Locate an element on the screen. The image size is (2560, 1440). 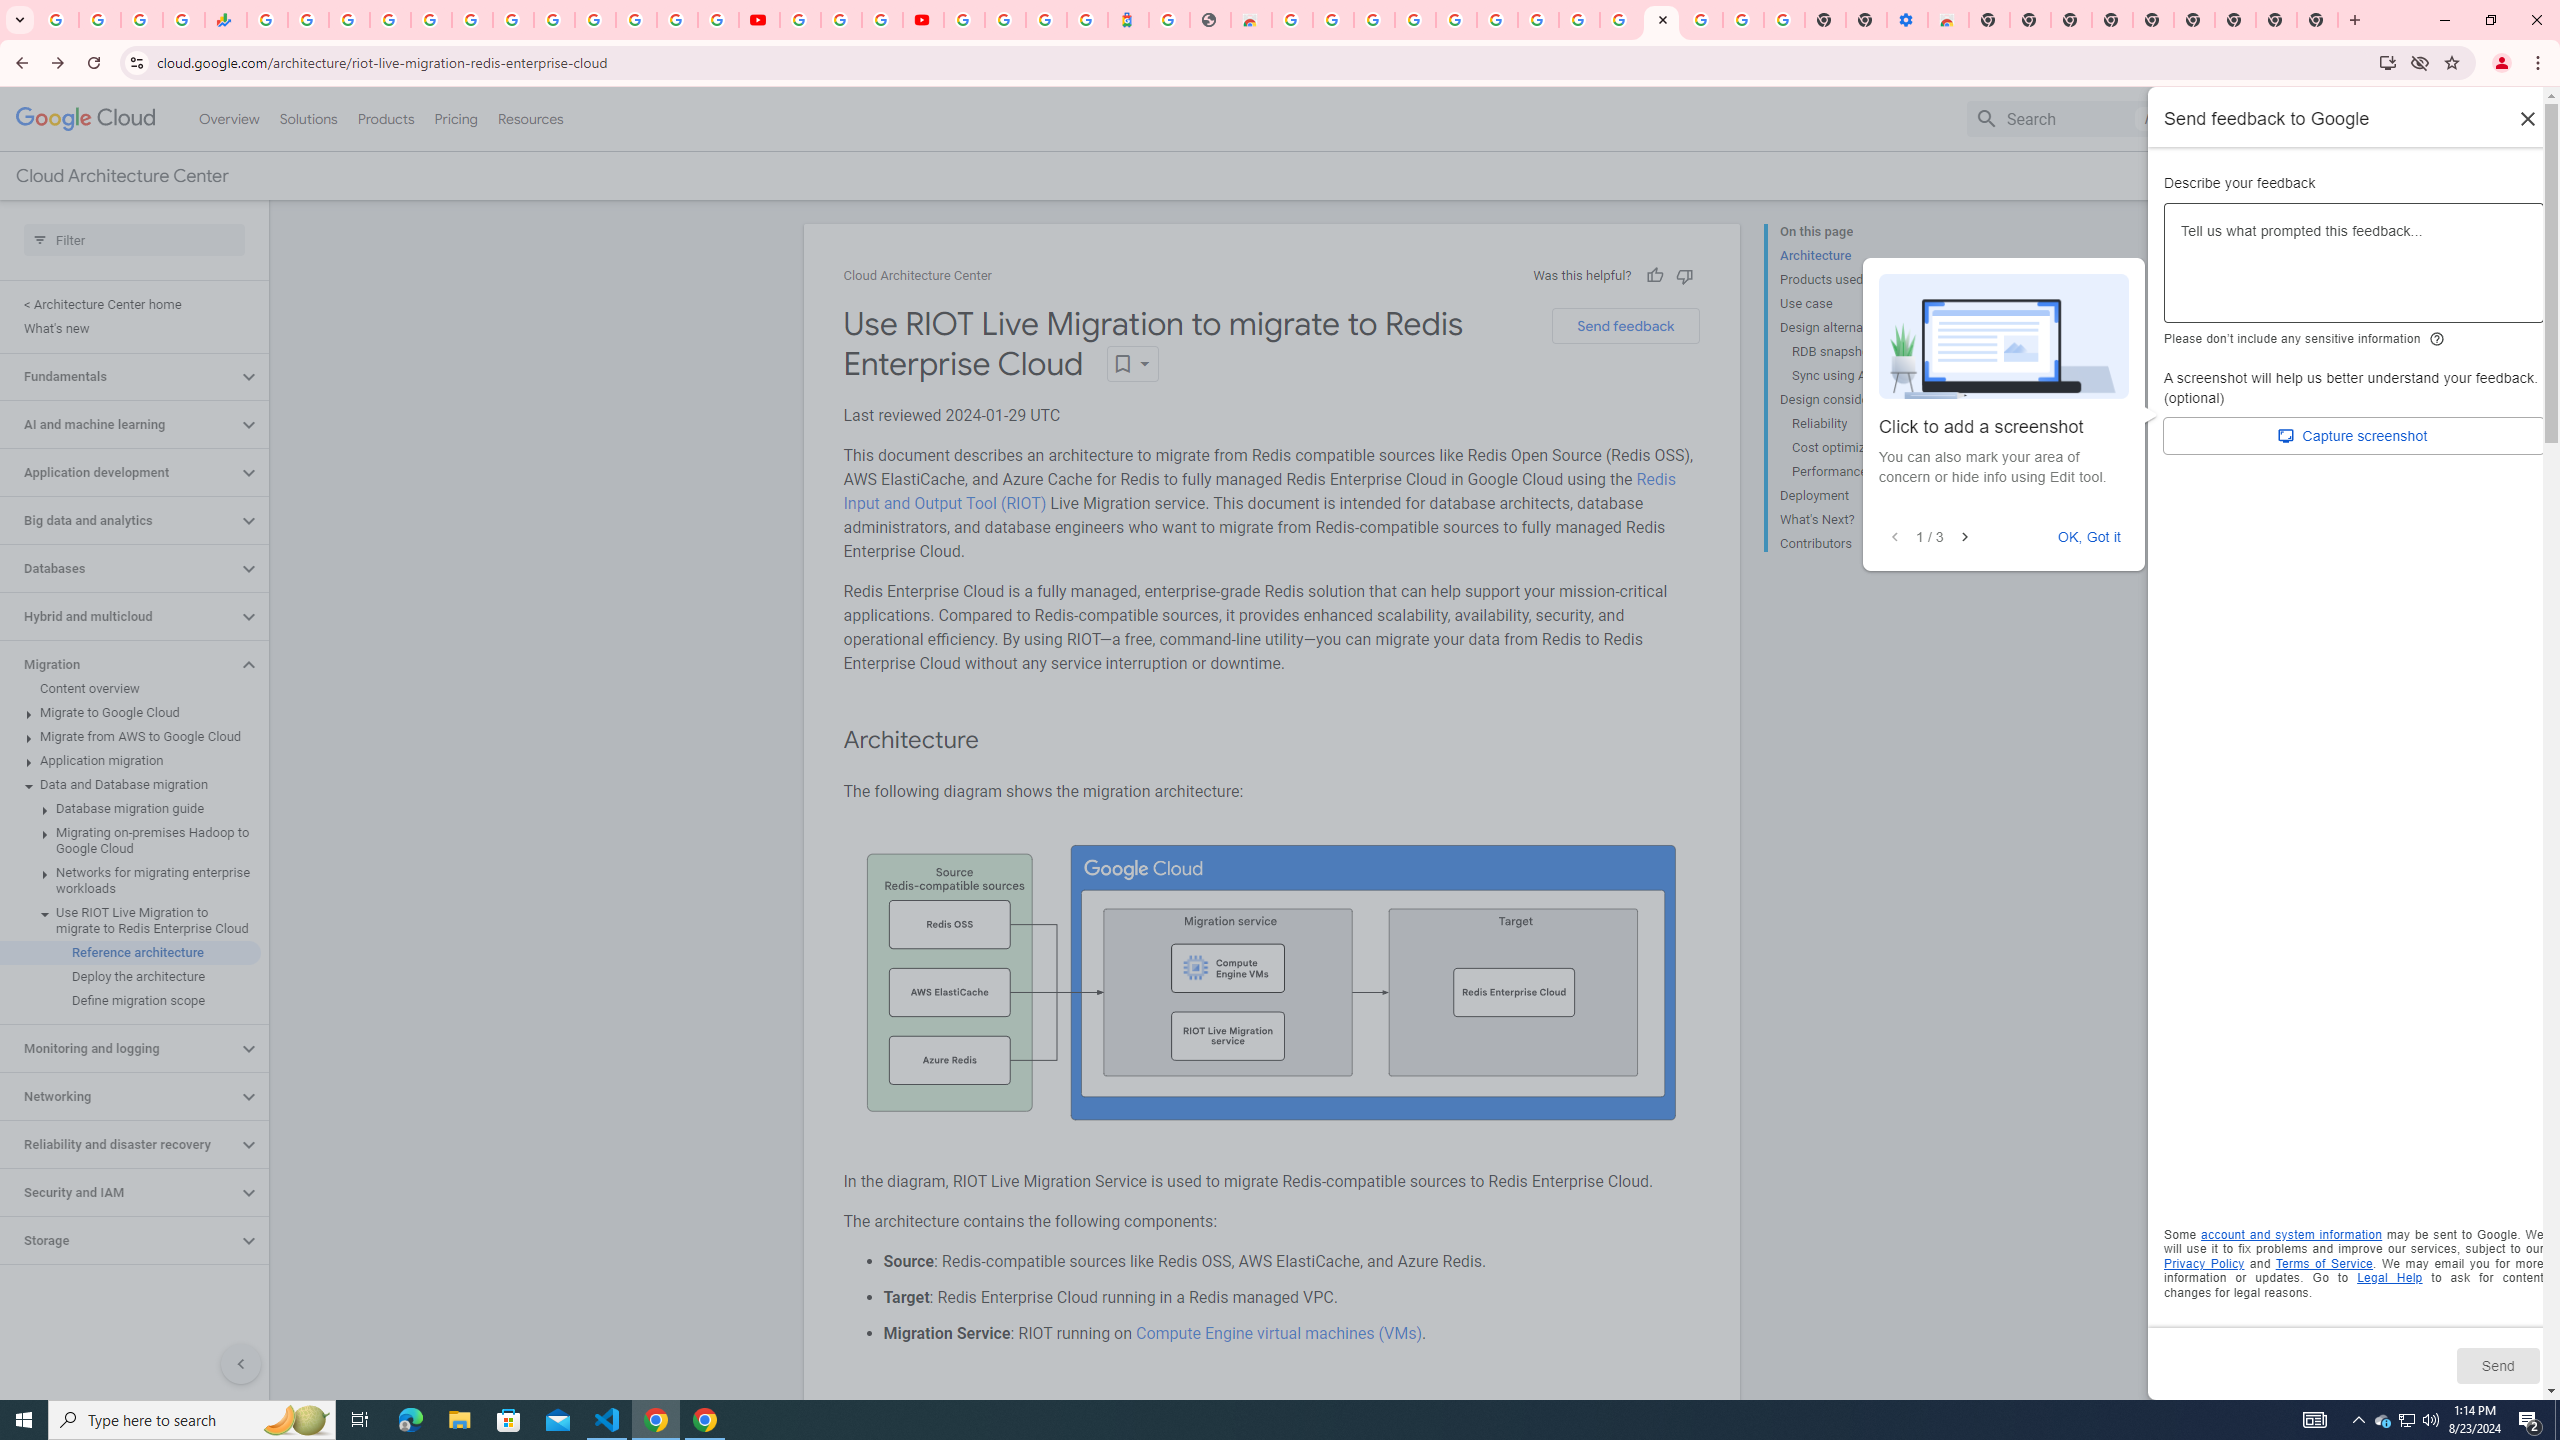
Reference architecture is located at coordinates (130, 952).